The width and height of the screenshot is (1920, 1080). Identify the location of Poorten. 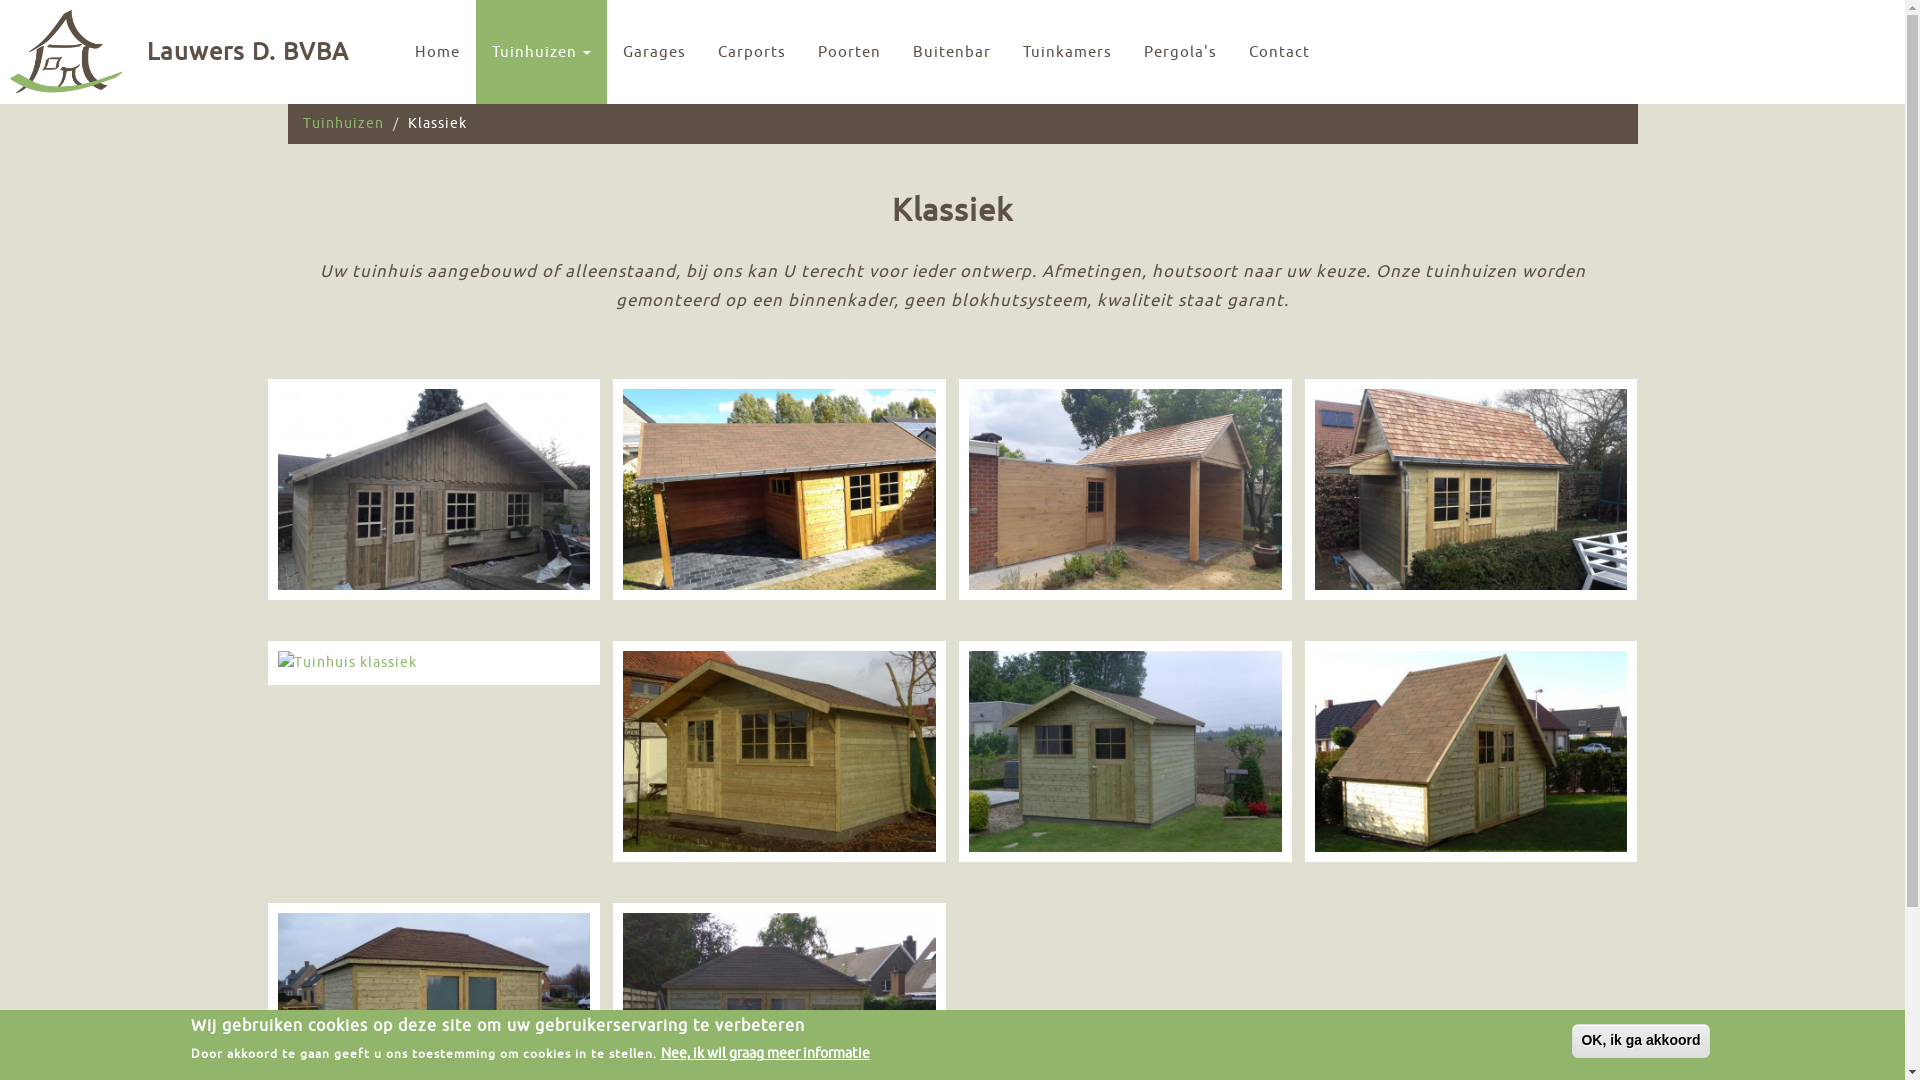
(850, 52).